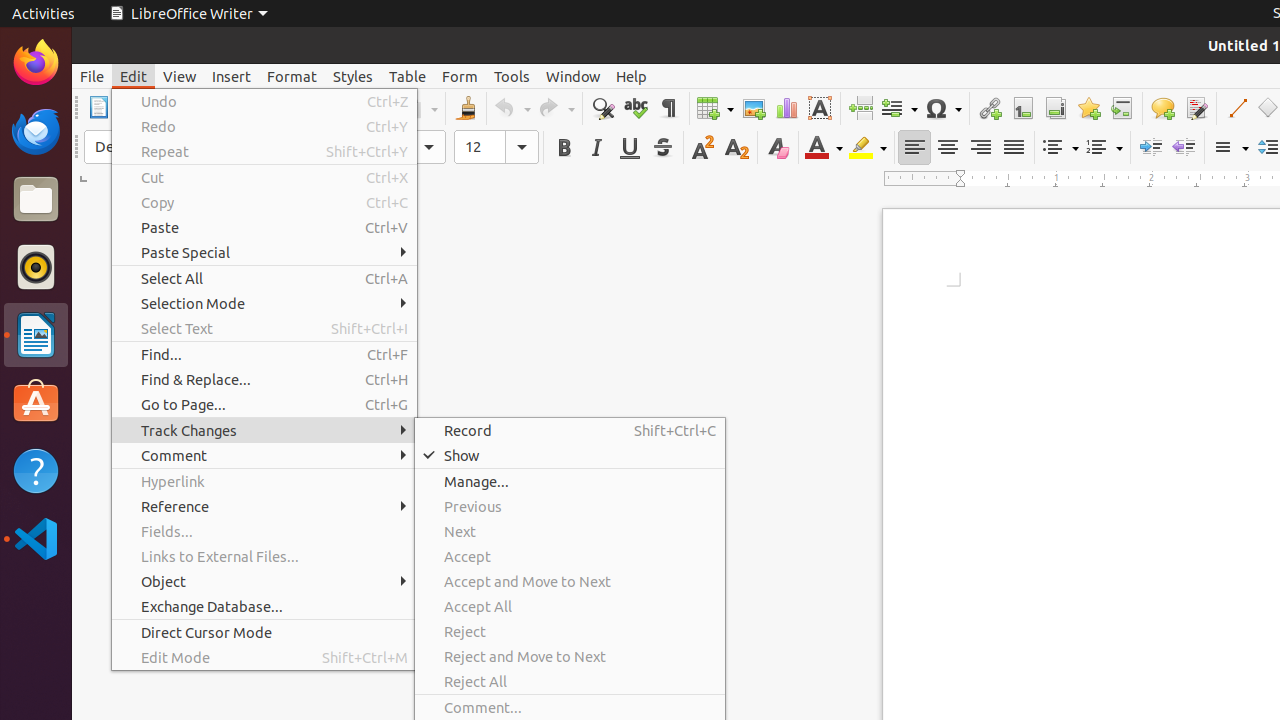 This screenshot has height=720, width=1280. I want to click on Text Box, so click(820, 108).